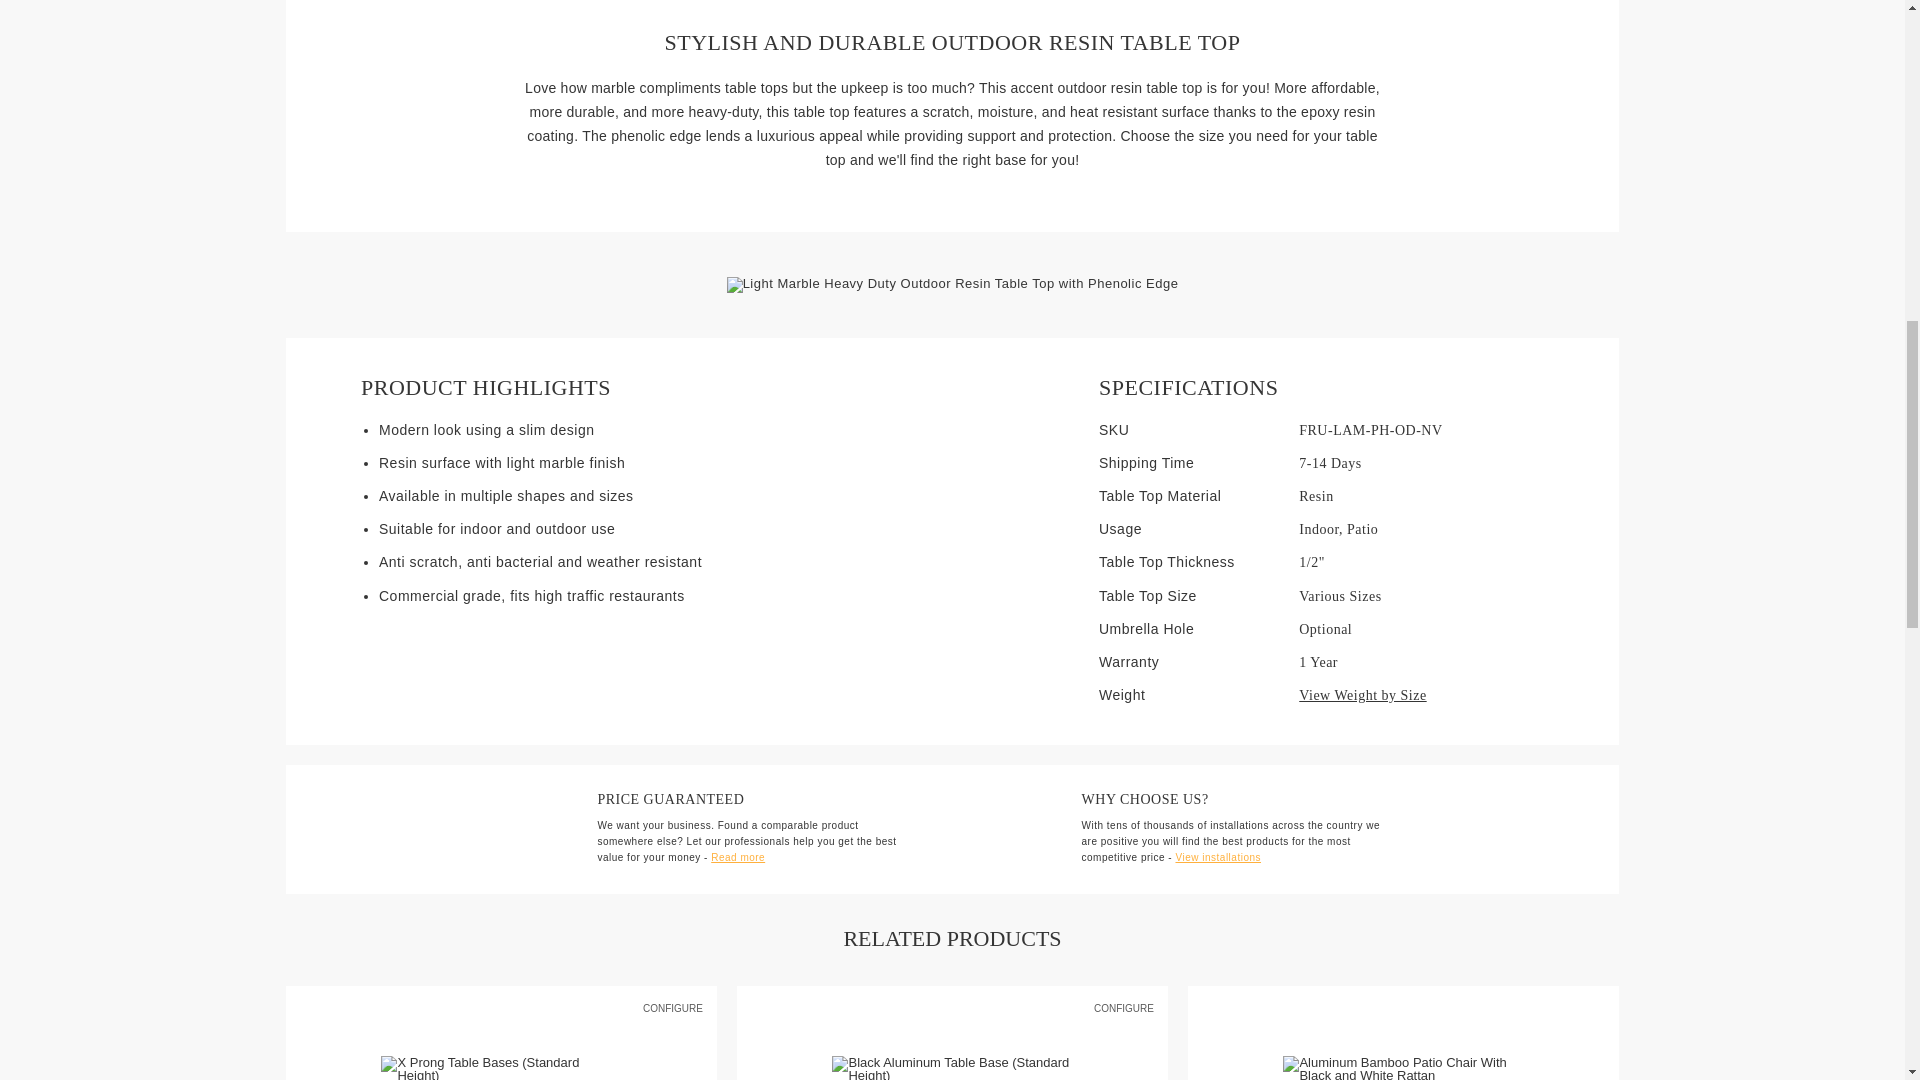 This screenshot has width=1920, height=1080. What do you see at coordinates (1402, 1068) in the screenshot?
I see `Aluminum Bamboo Patio Chair With Black and White Rattan` at bounding box center [1402, 1068].